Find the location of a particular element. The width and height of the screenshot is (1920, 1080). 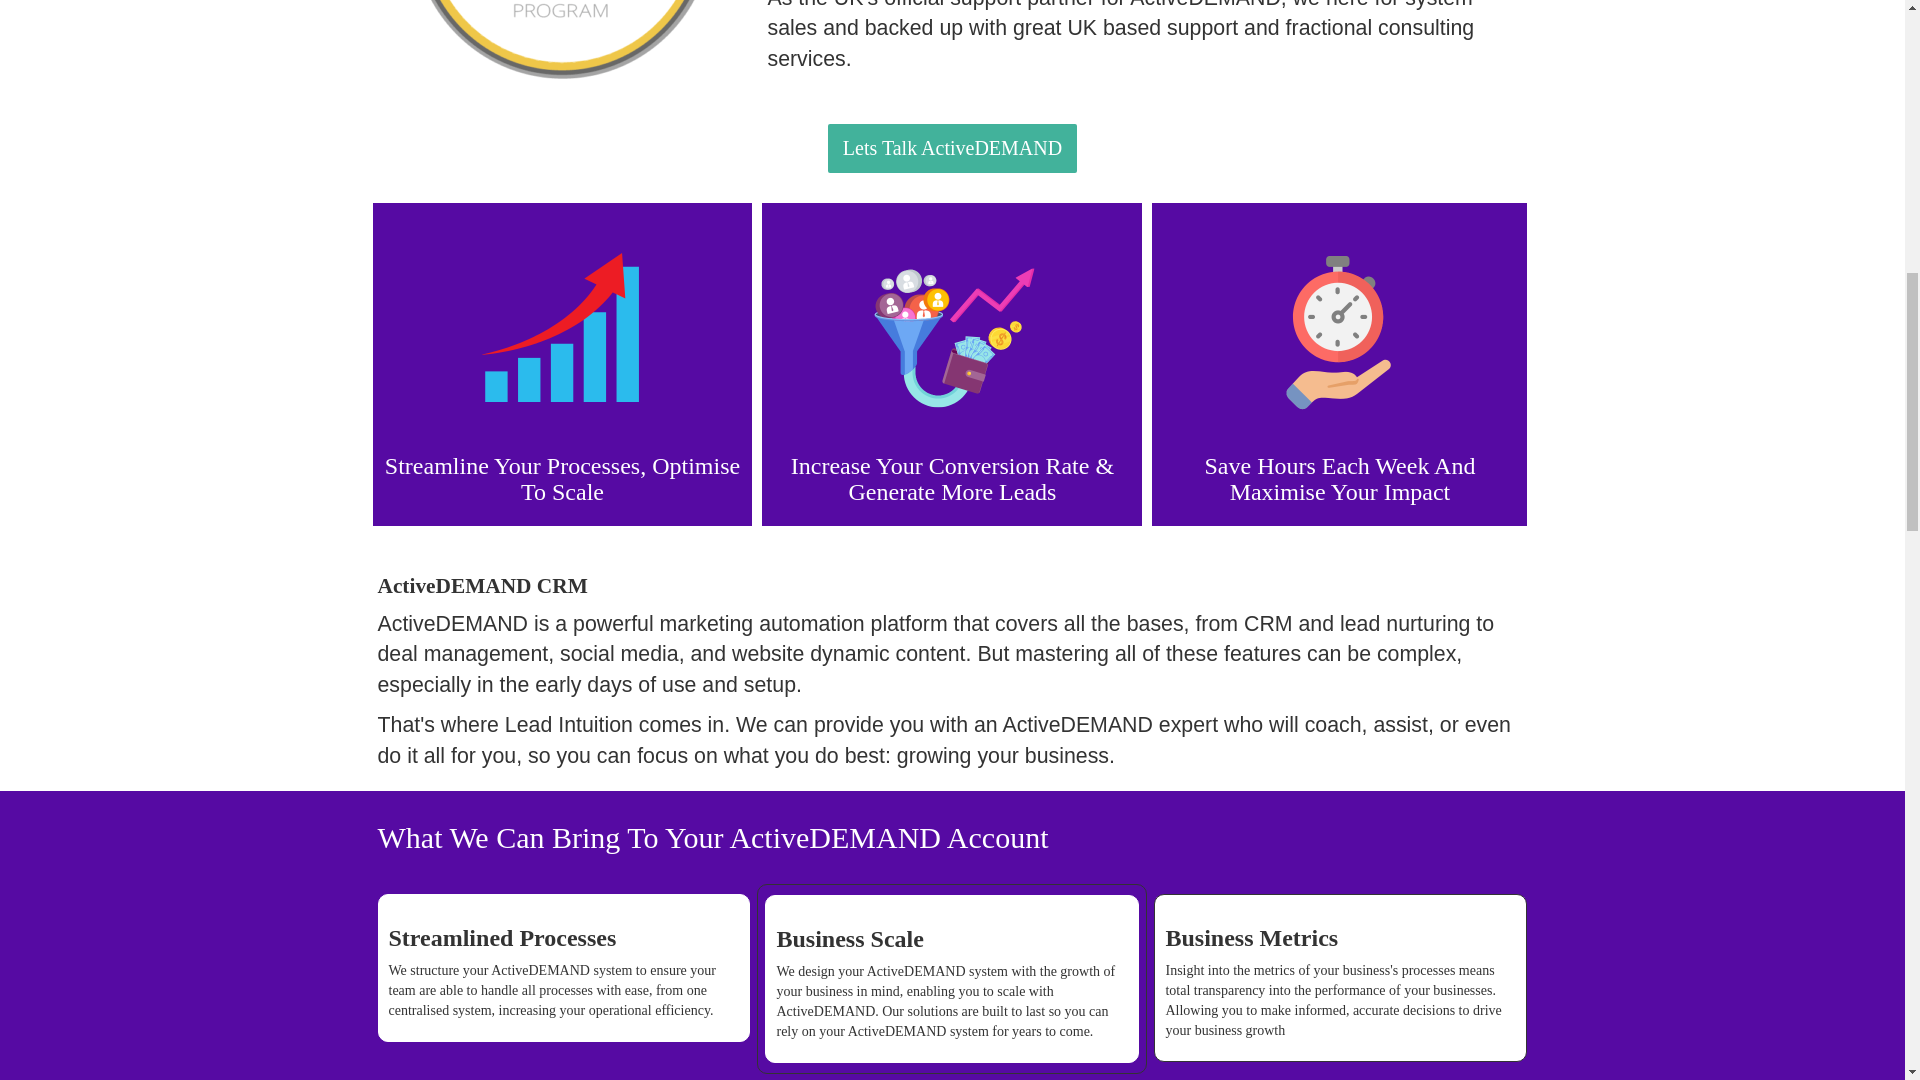

Lets Talk ActiveDEMAND is located at coordinates (952, 148).